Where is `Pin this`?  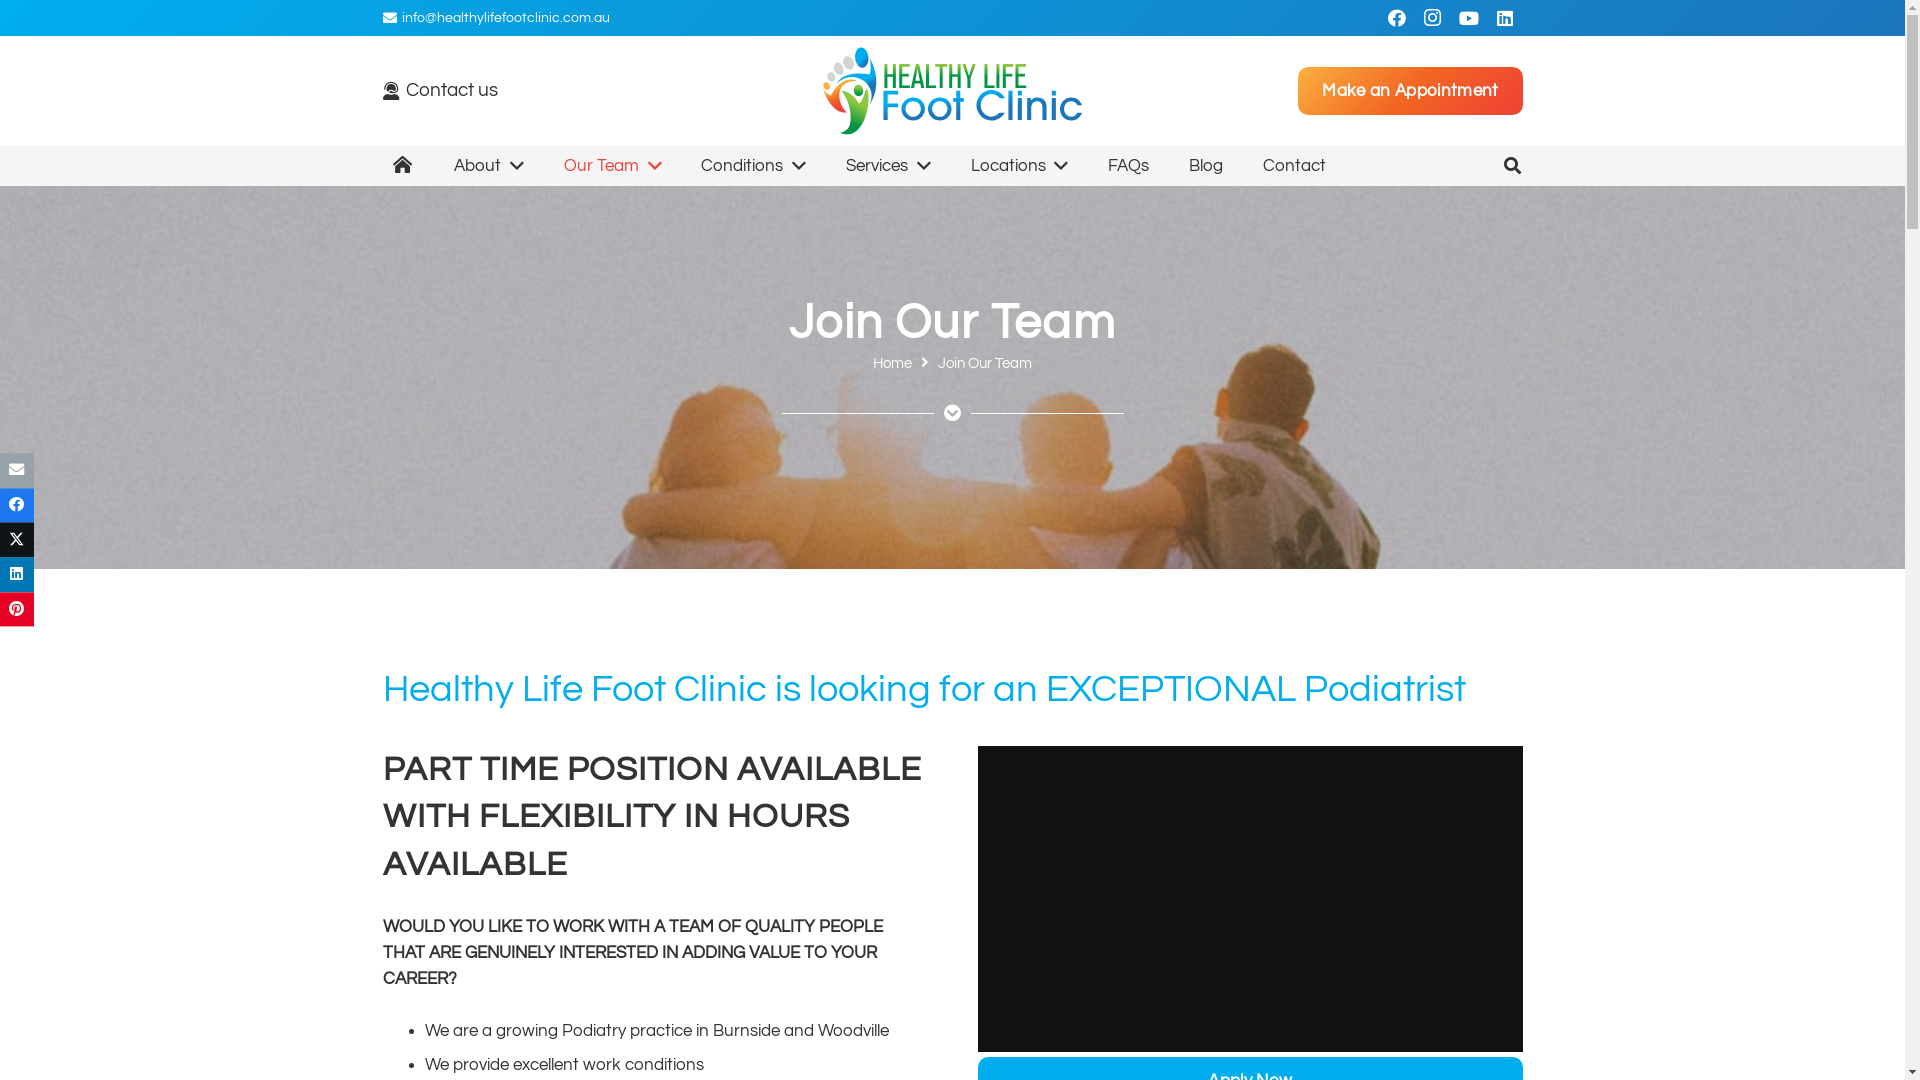 Pin this is located at coordinates (17, 610).